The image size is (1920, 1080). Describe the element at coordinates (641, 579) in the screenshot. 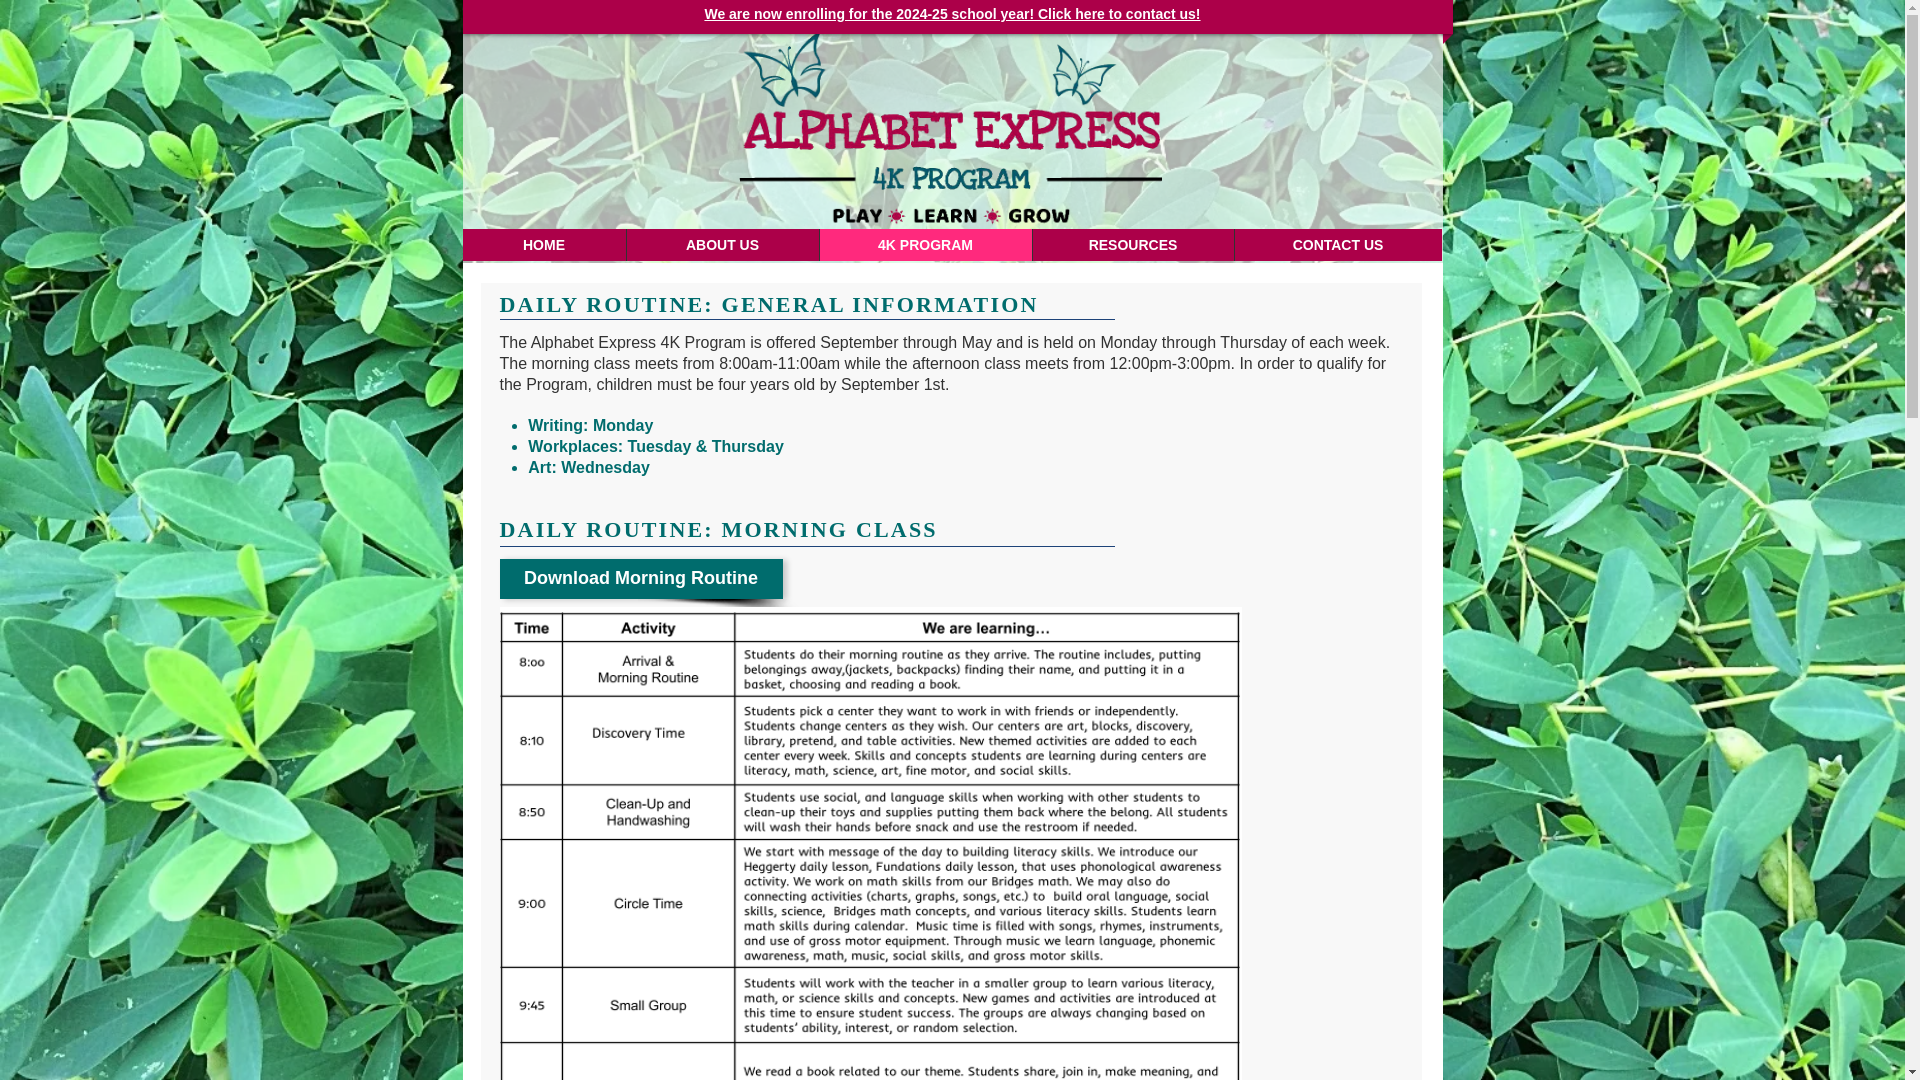

I see `Download Morning Routine` at that location.